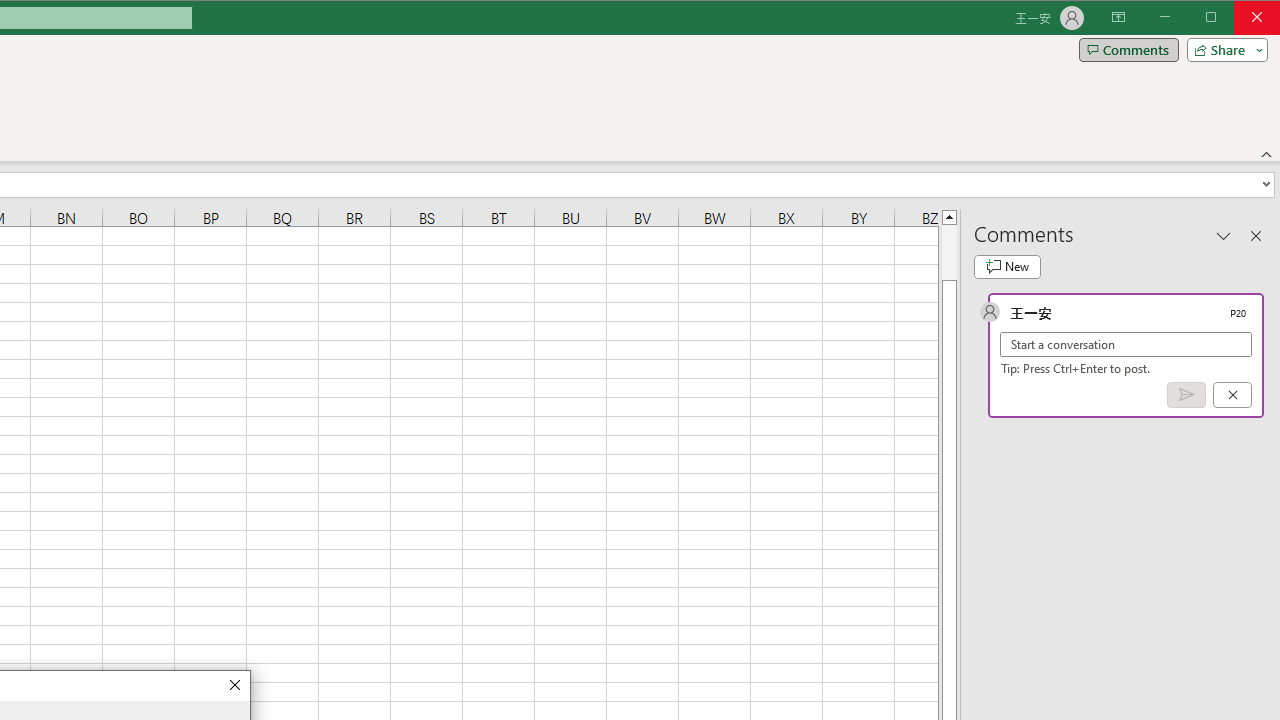 This screenshot has width=1280, height=720. Describe the element at coordinates (1218, 18) in the screenshot. I see `Minimize` at that location.